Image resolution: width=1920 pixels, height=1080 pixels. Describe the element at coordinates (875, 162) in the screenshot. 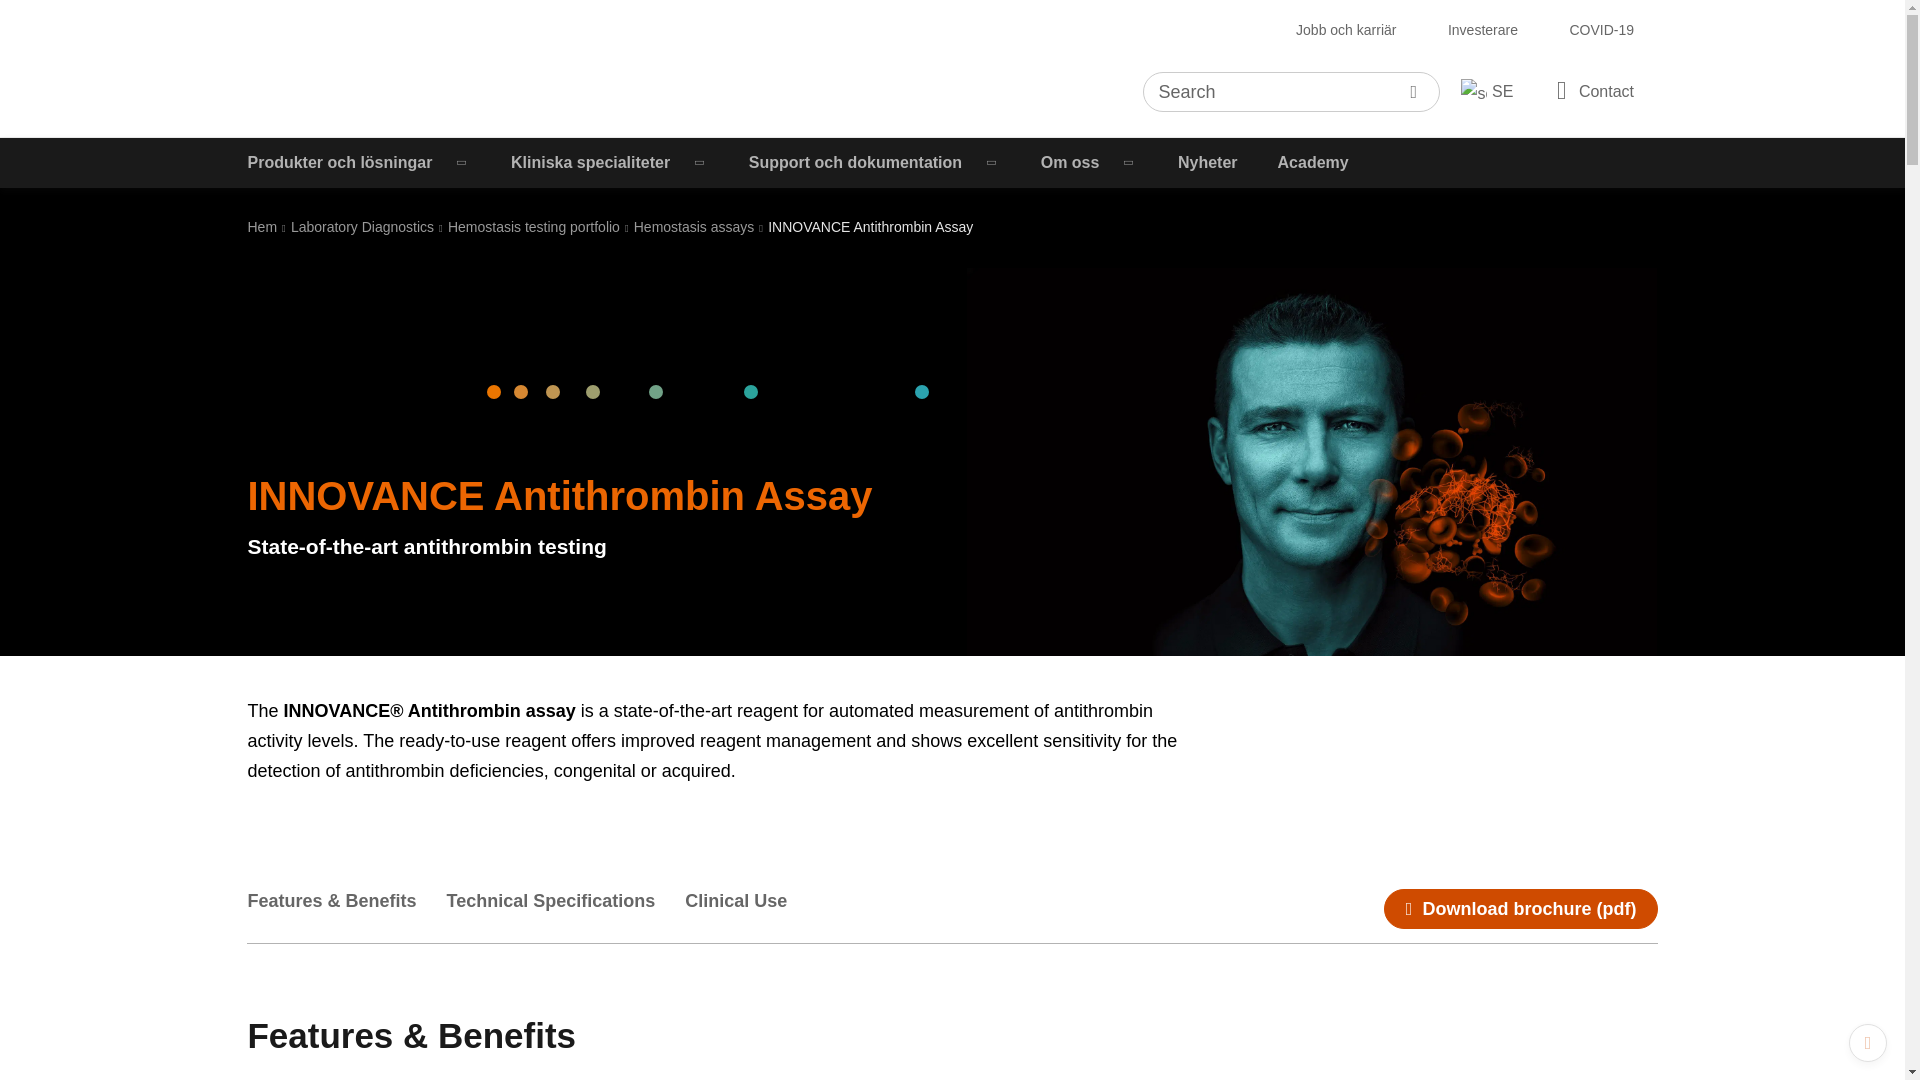

I see `Support och dokumentation` at that location.